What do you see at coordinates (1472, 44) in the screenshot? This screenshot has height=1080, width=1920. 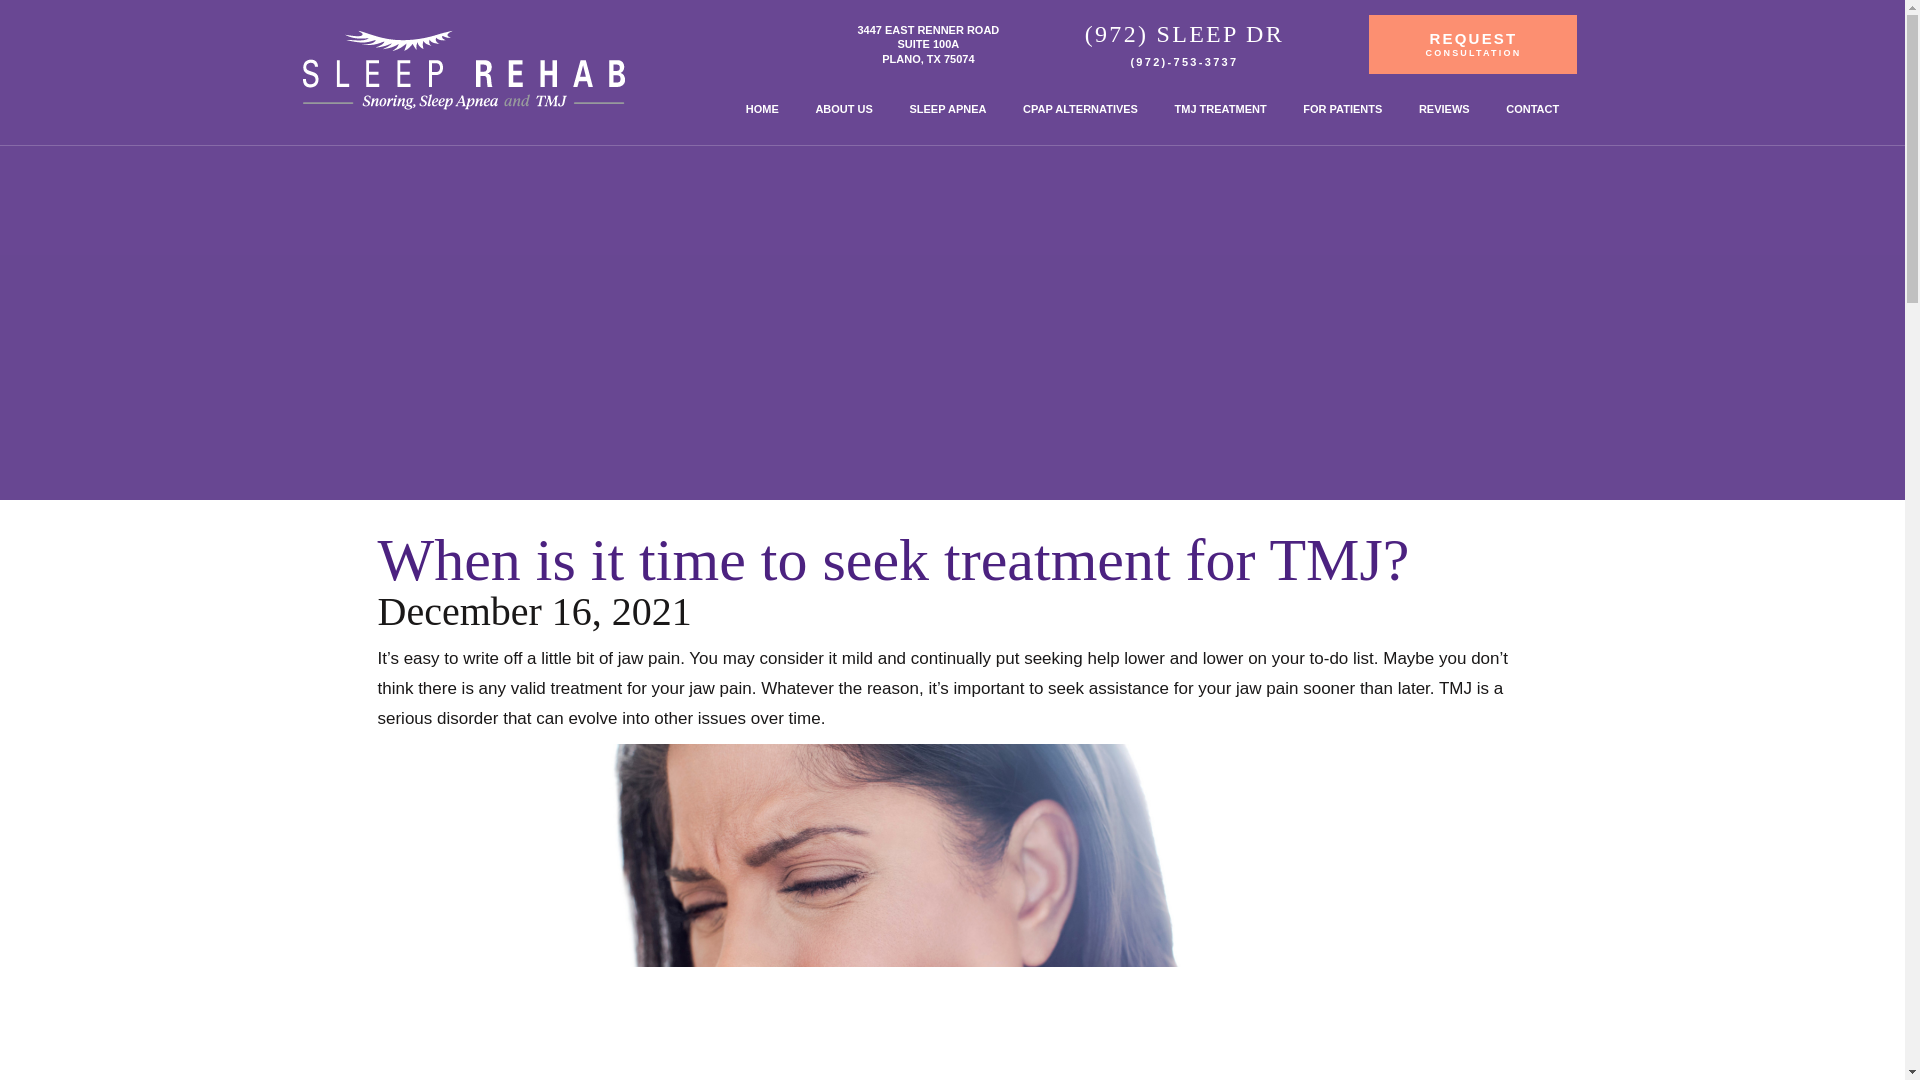 I see `REVIEWS` at bounding box center [1472, 44].